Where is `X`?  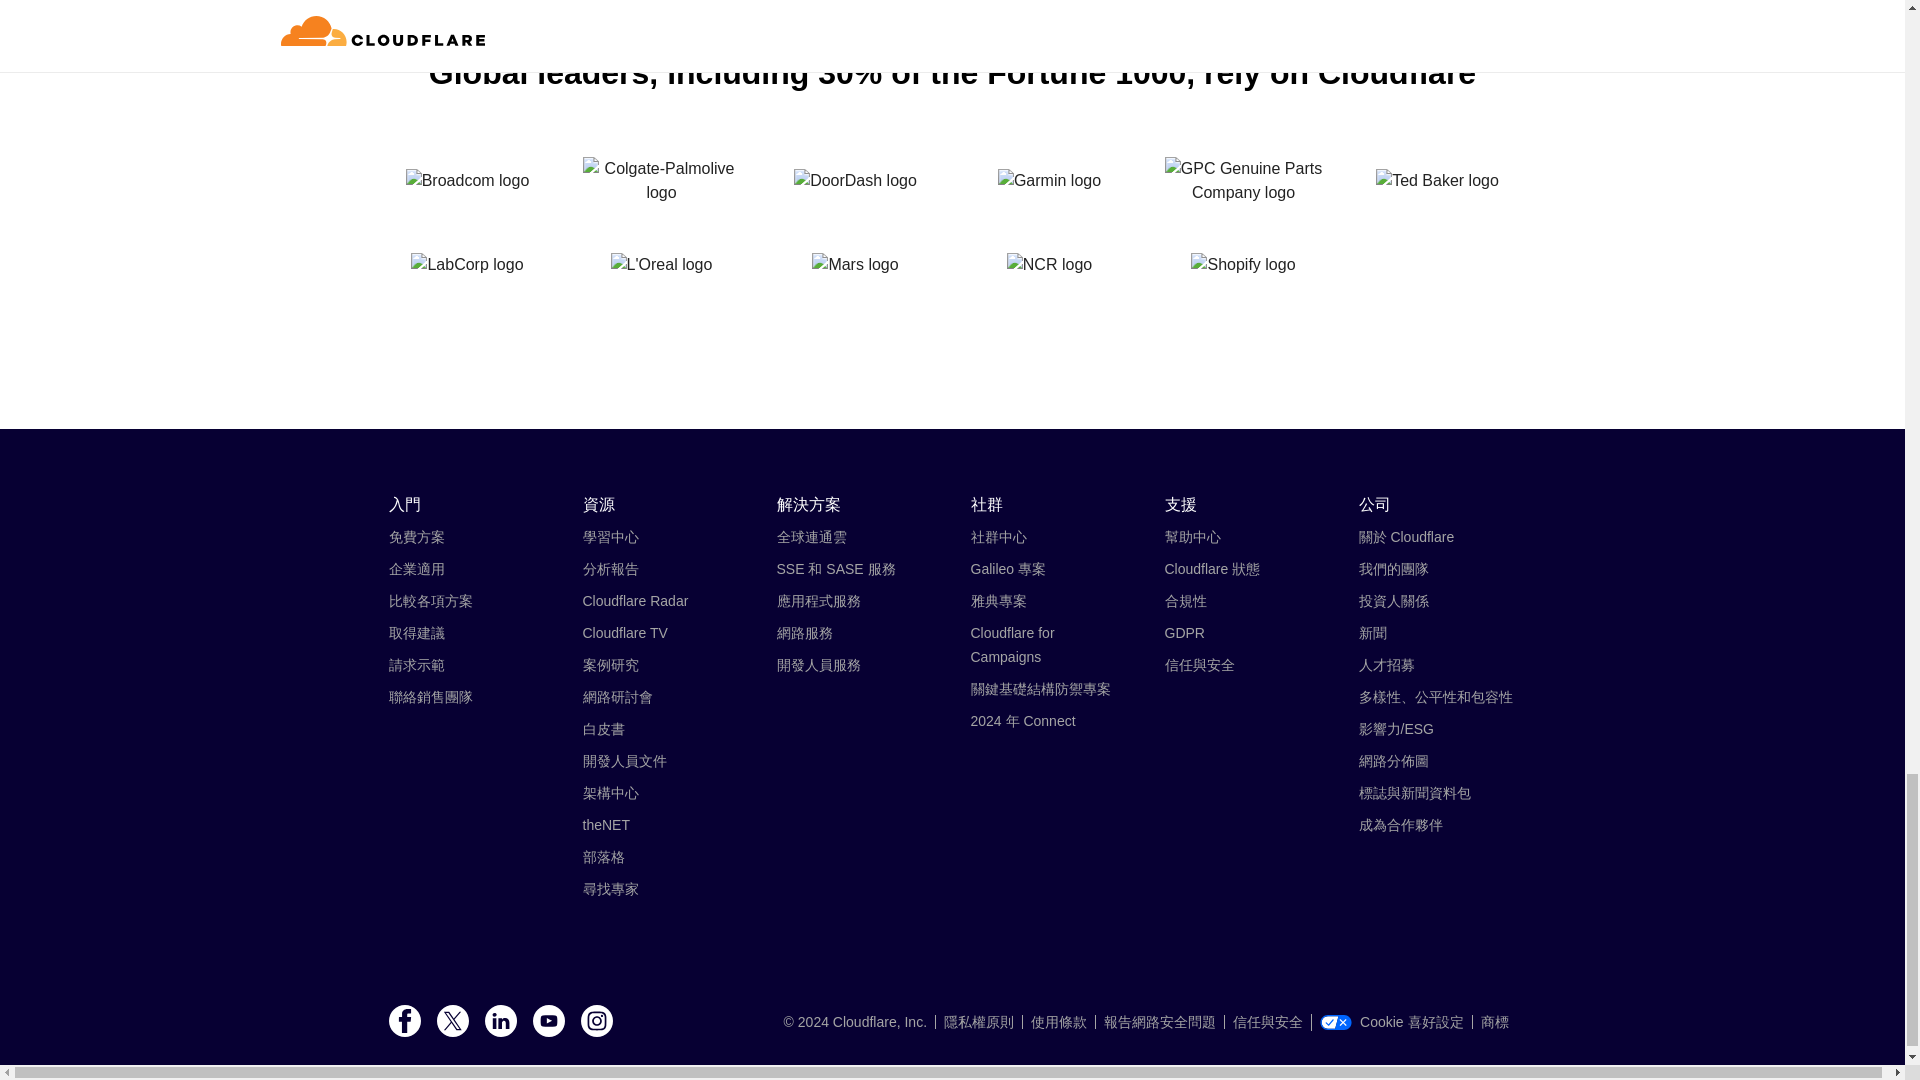
X is located at coordinates (452, 1022).